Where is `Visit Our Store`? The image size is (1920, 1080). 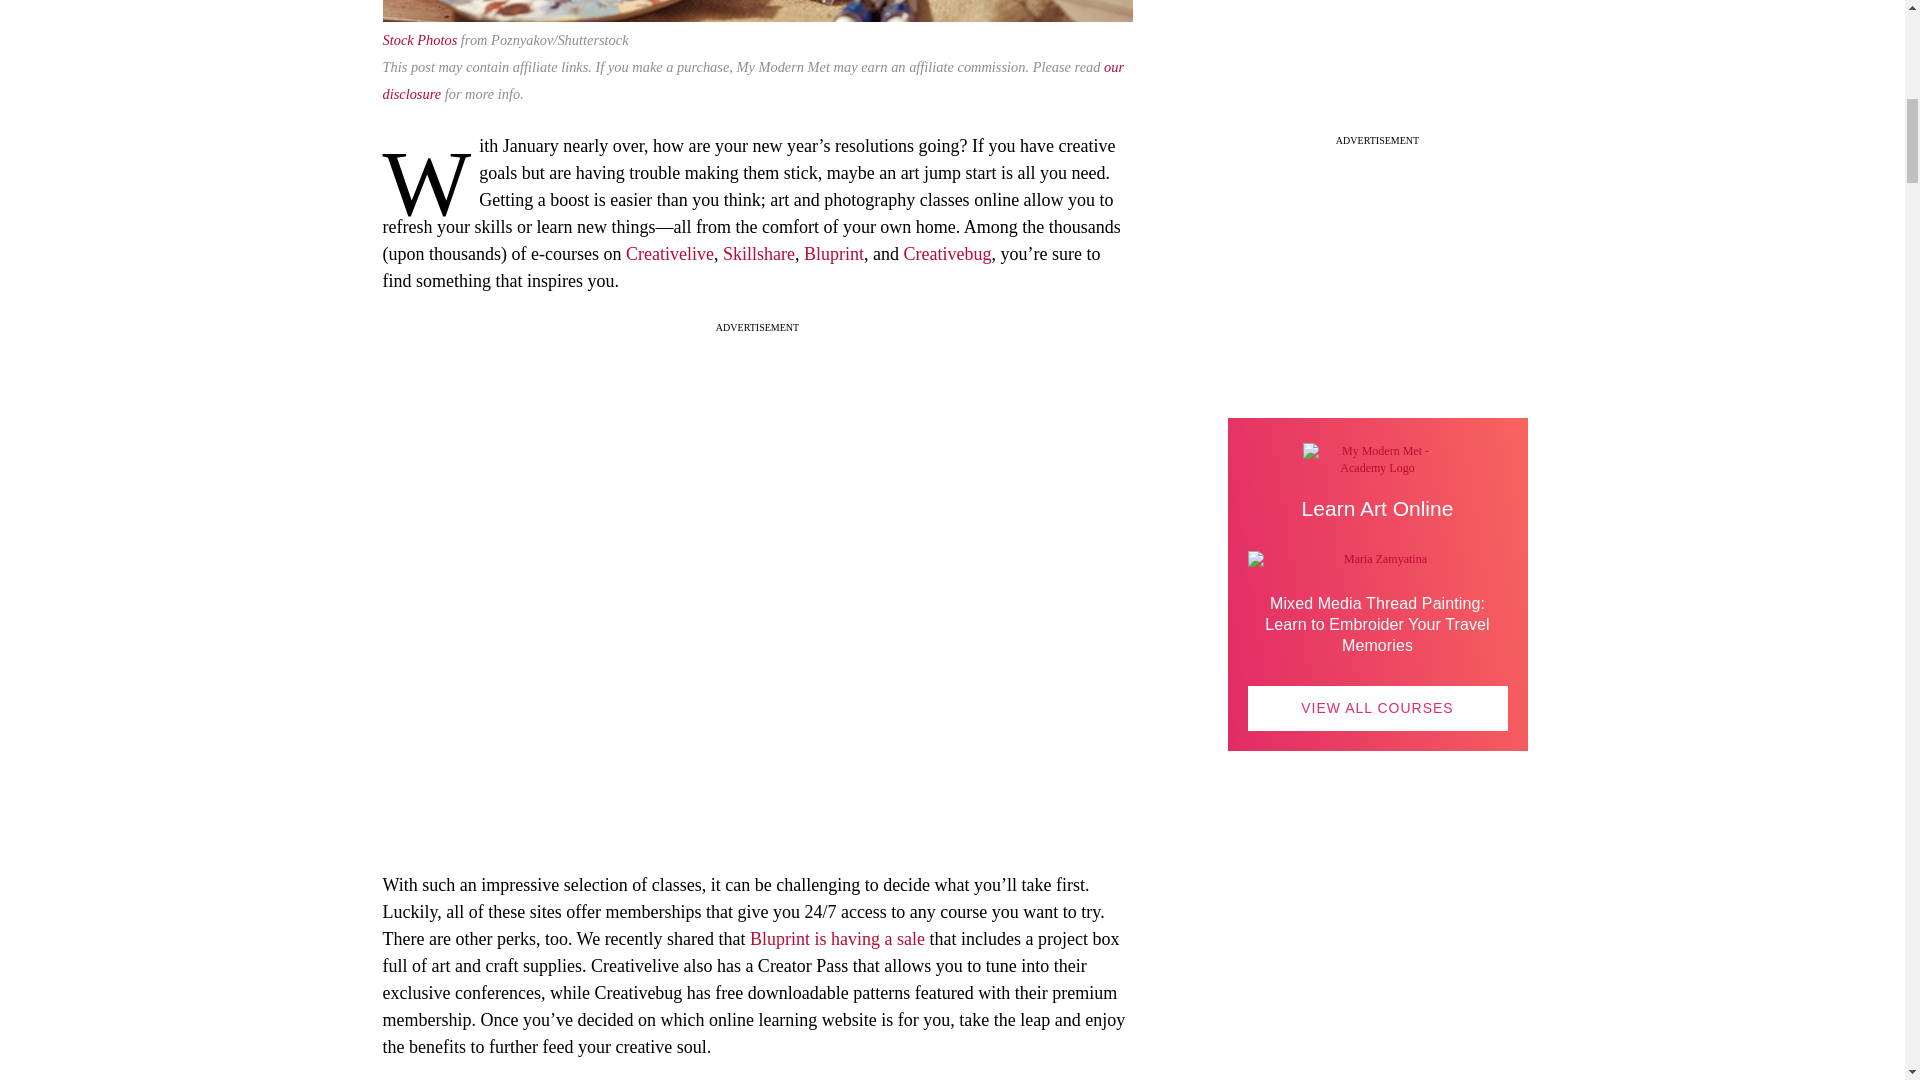 Visit Our Store is located at coordinates (1378, 971).